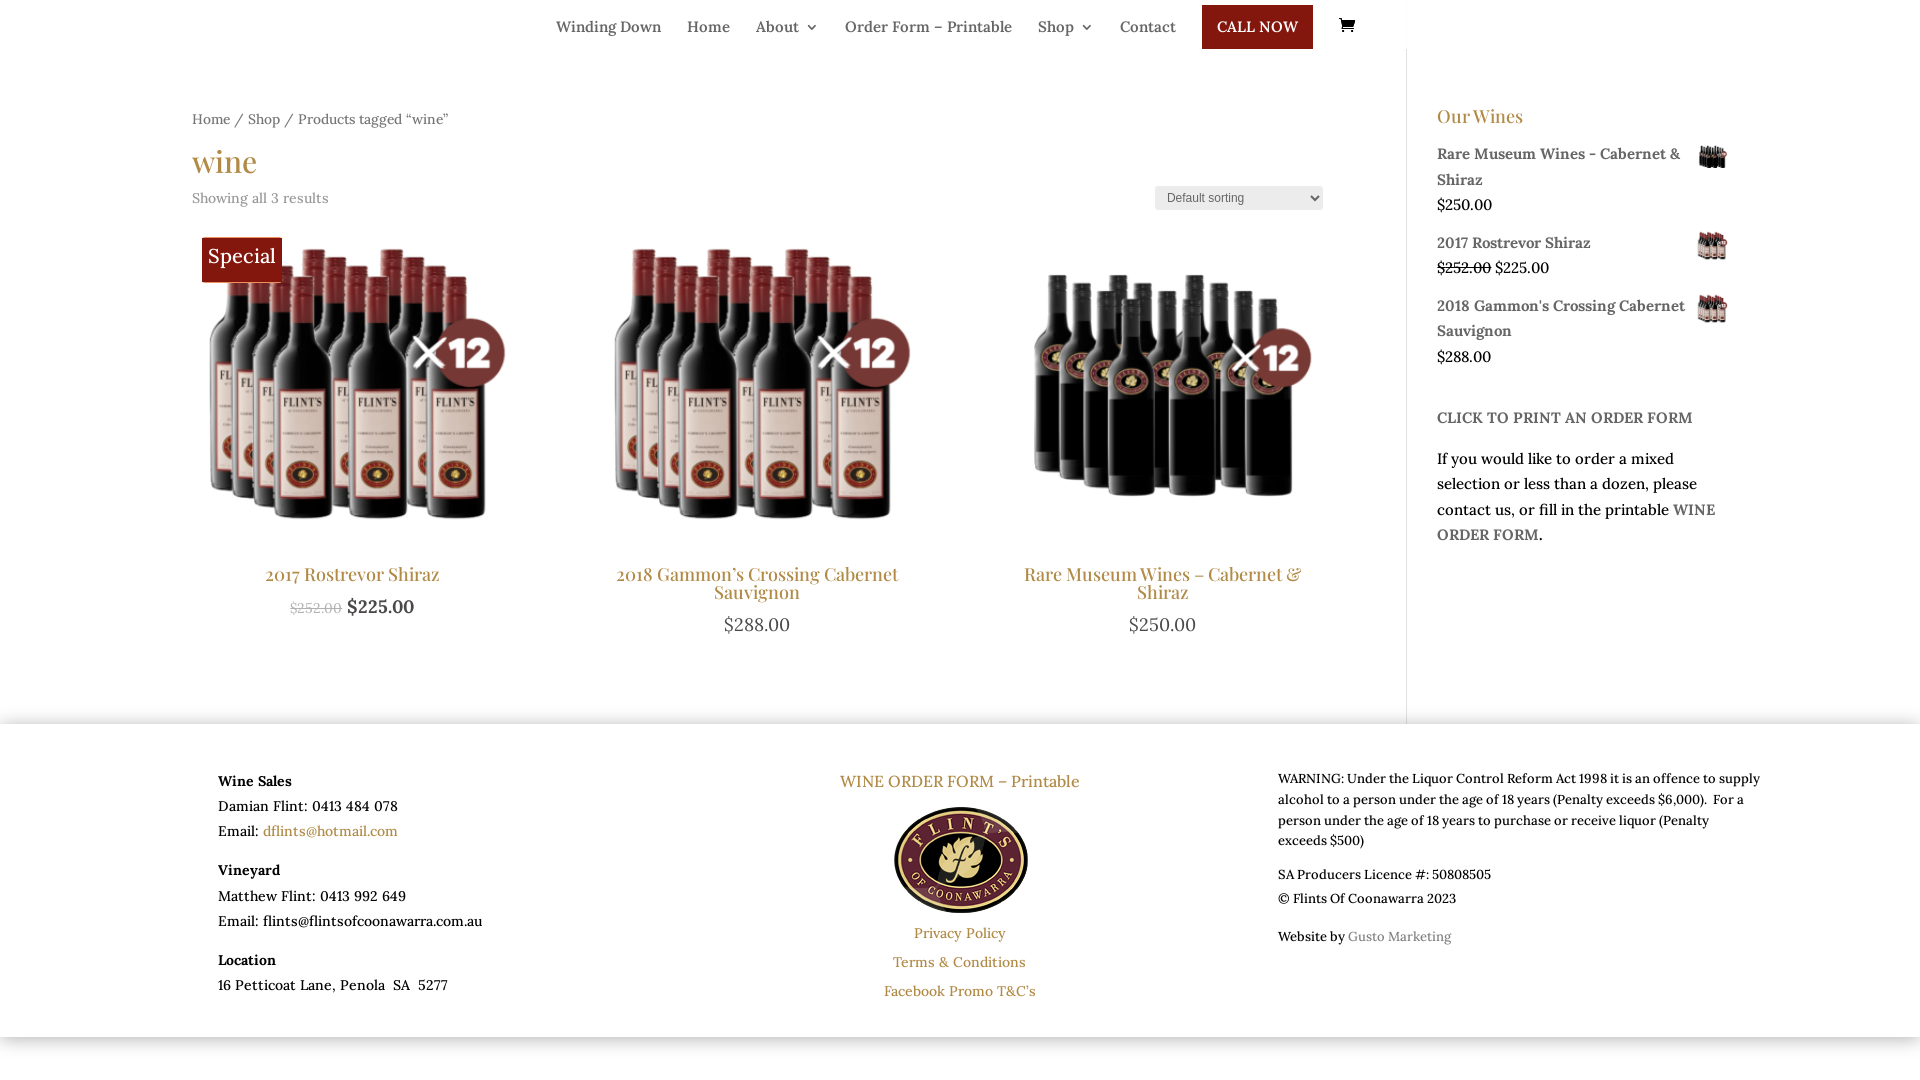 The image size is (1920, 1080). Describe the element at coordinates (1565, 418) in the screenshot. I see `CLICK TO PRINT AN ORDER FORM` at that location.